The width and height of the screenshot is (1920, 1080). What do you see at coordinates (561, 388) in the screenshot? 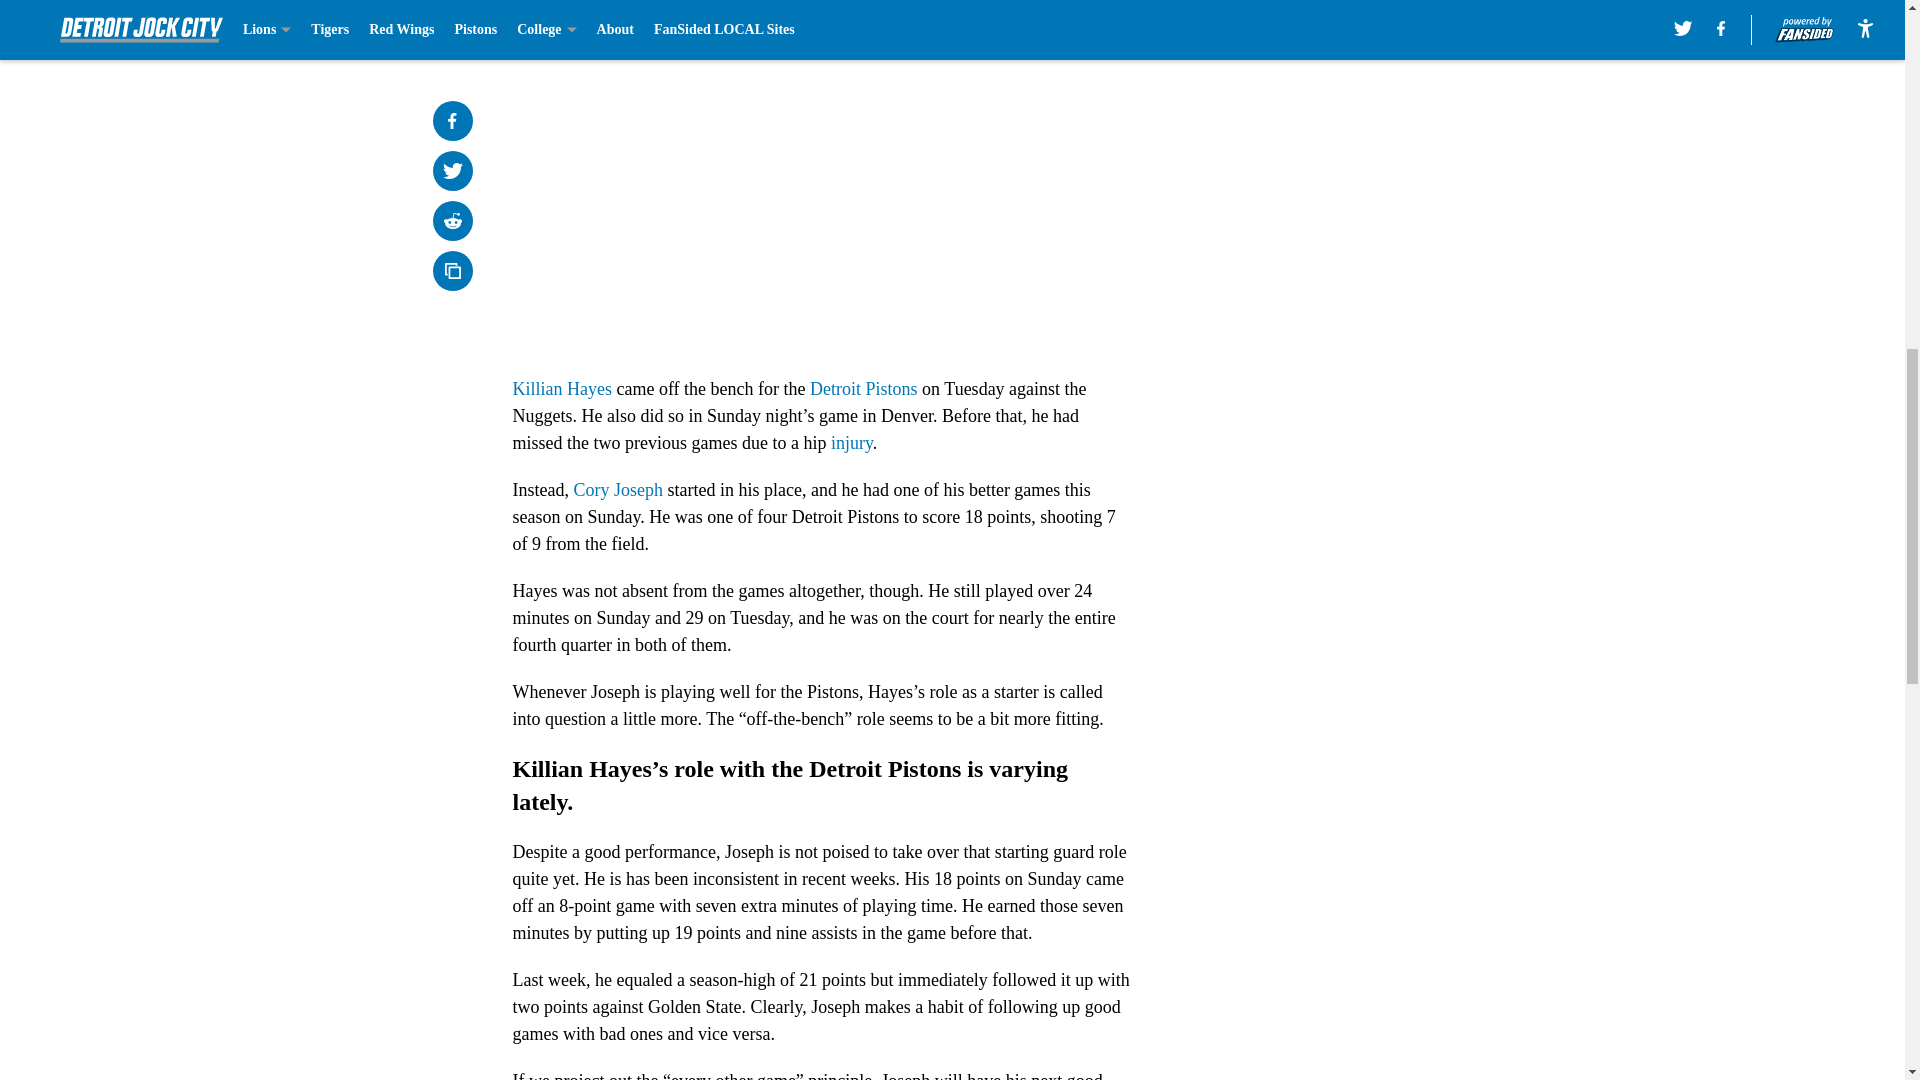
I see `Killian Hayes` at bounding box center [561, 388].